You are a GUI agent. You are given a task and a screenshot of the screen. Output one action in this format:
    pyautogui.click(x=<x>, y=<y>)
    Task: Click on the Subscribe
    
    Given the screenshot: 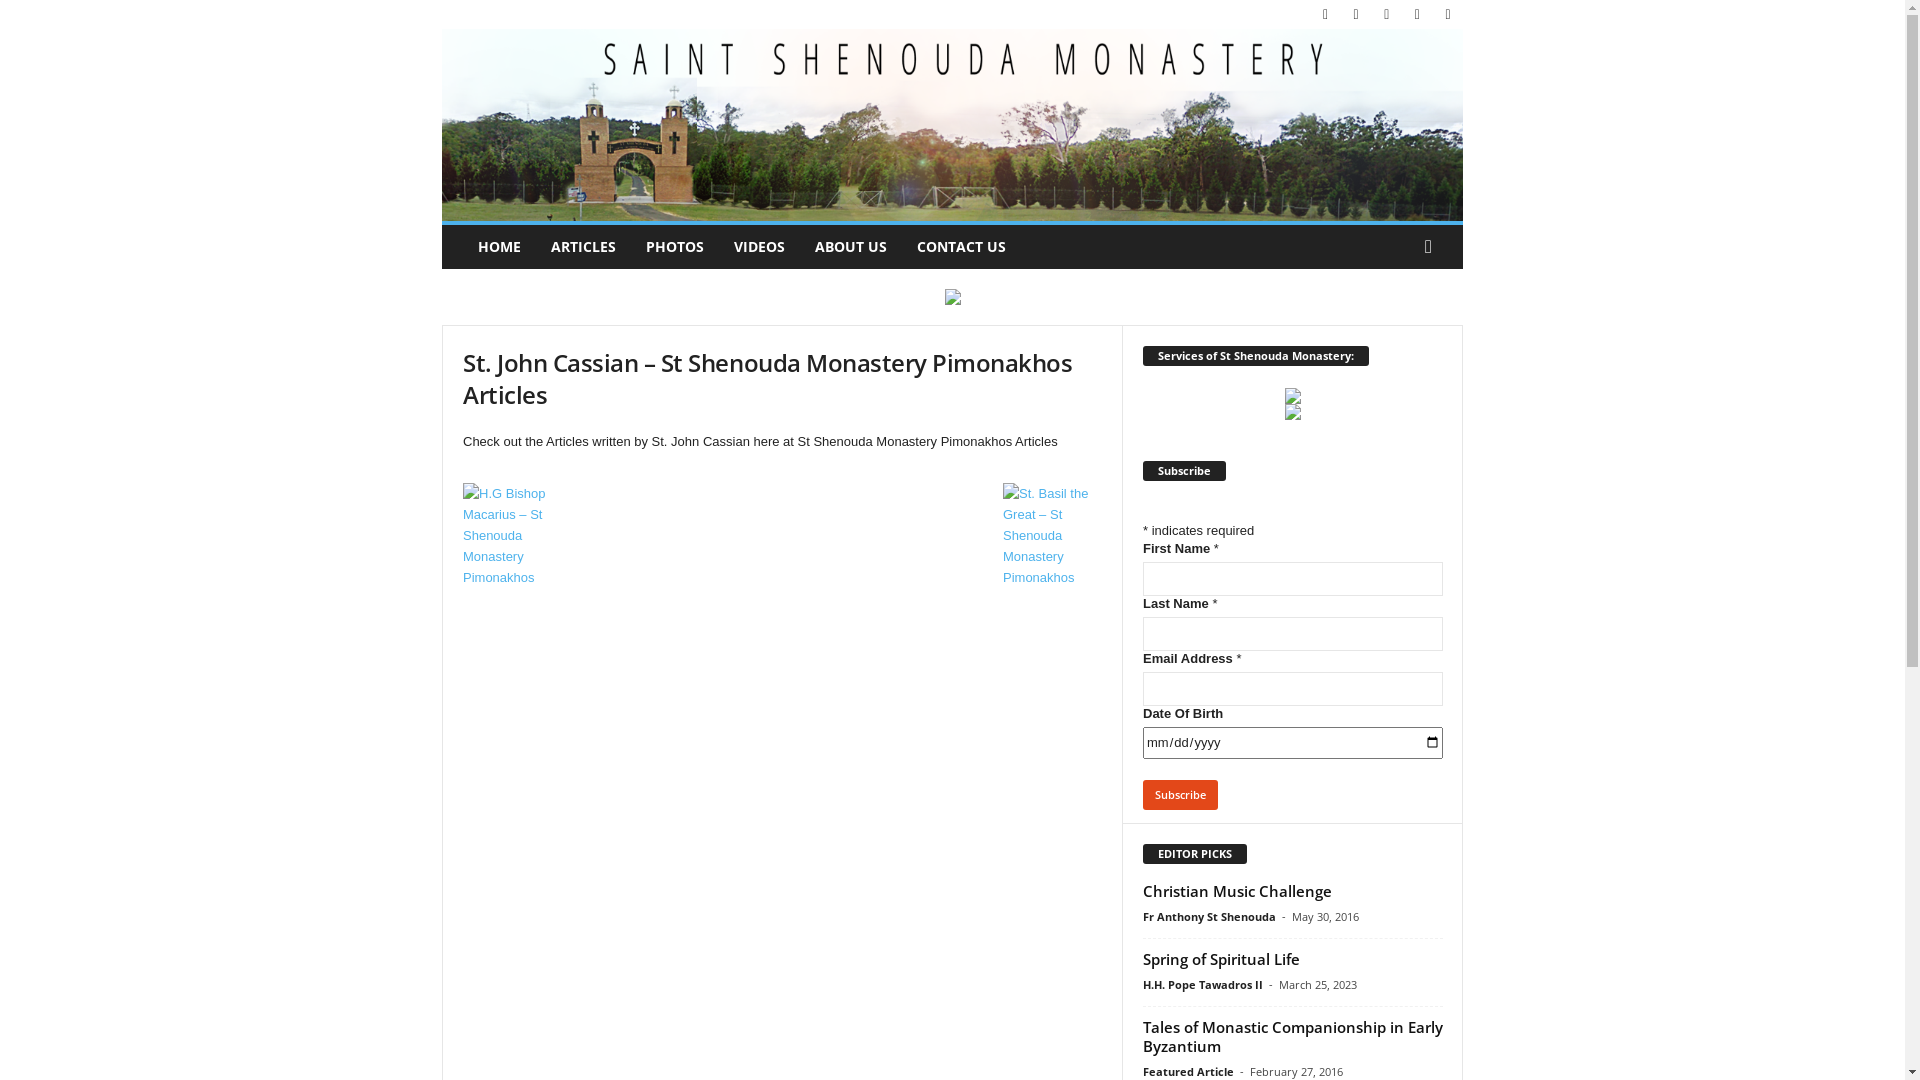 What is the action you would take?
    pyautogui.click(x=1180, y=795)
    